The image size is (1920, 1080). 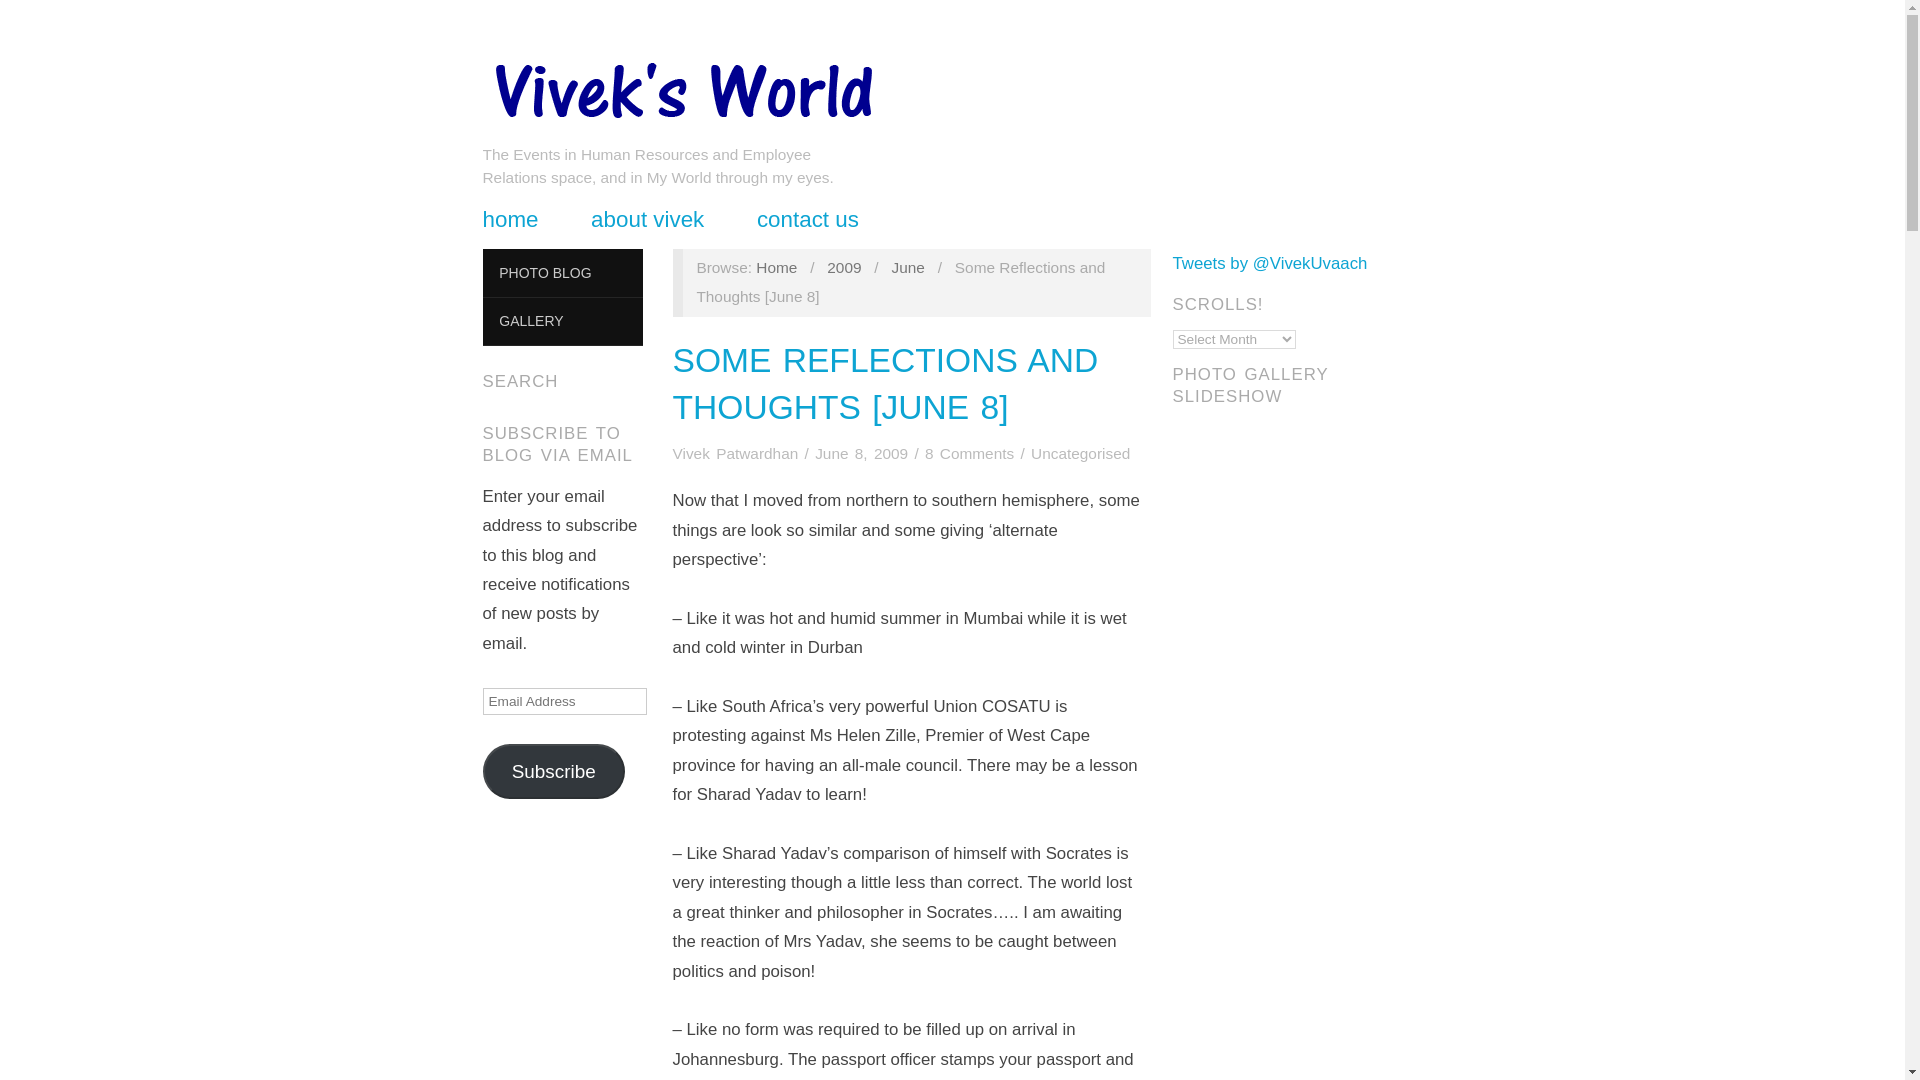 What do you see at coordinates (906, 268) in the screenshot?
I see `June` at bounding box center [906, 268].